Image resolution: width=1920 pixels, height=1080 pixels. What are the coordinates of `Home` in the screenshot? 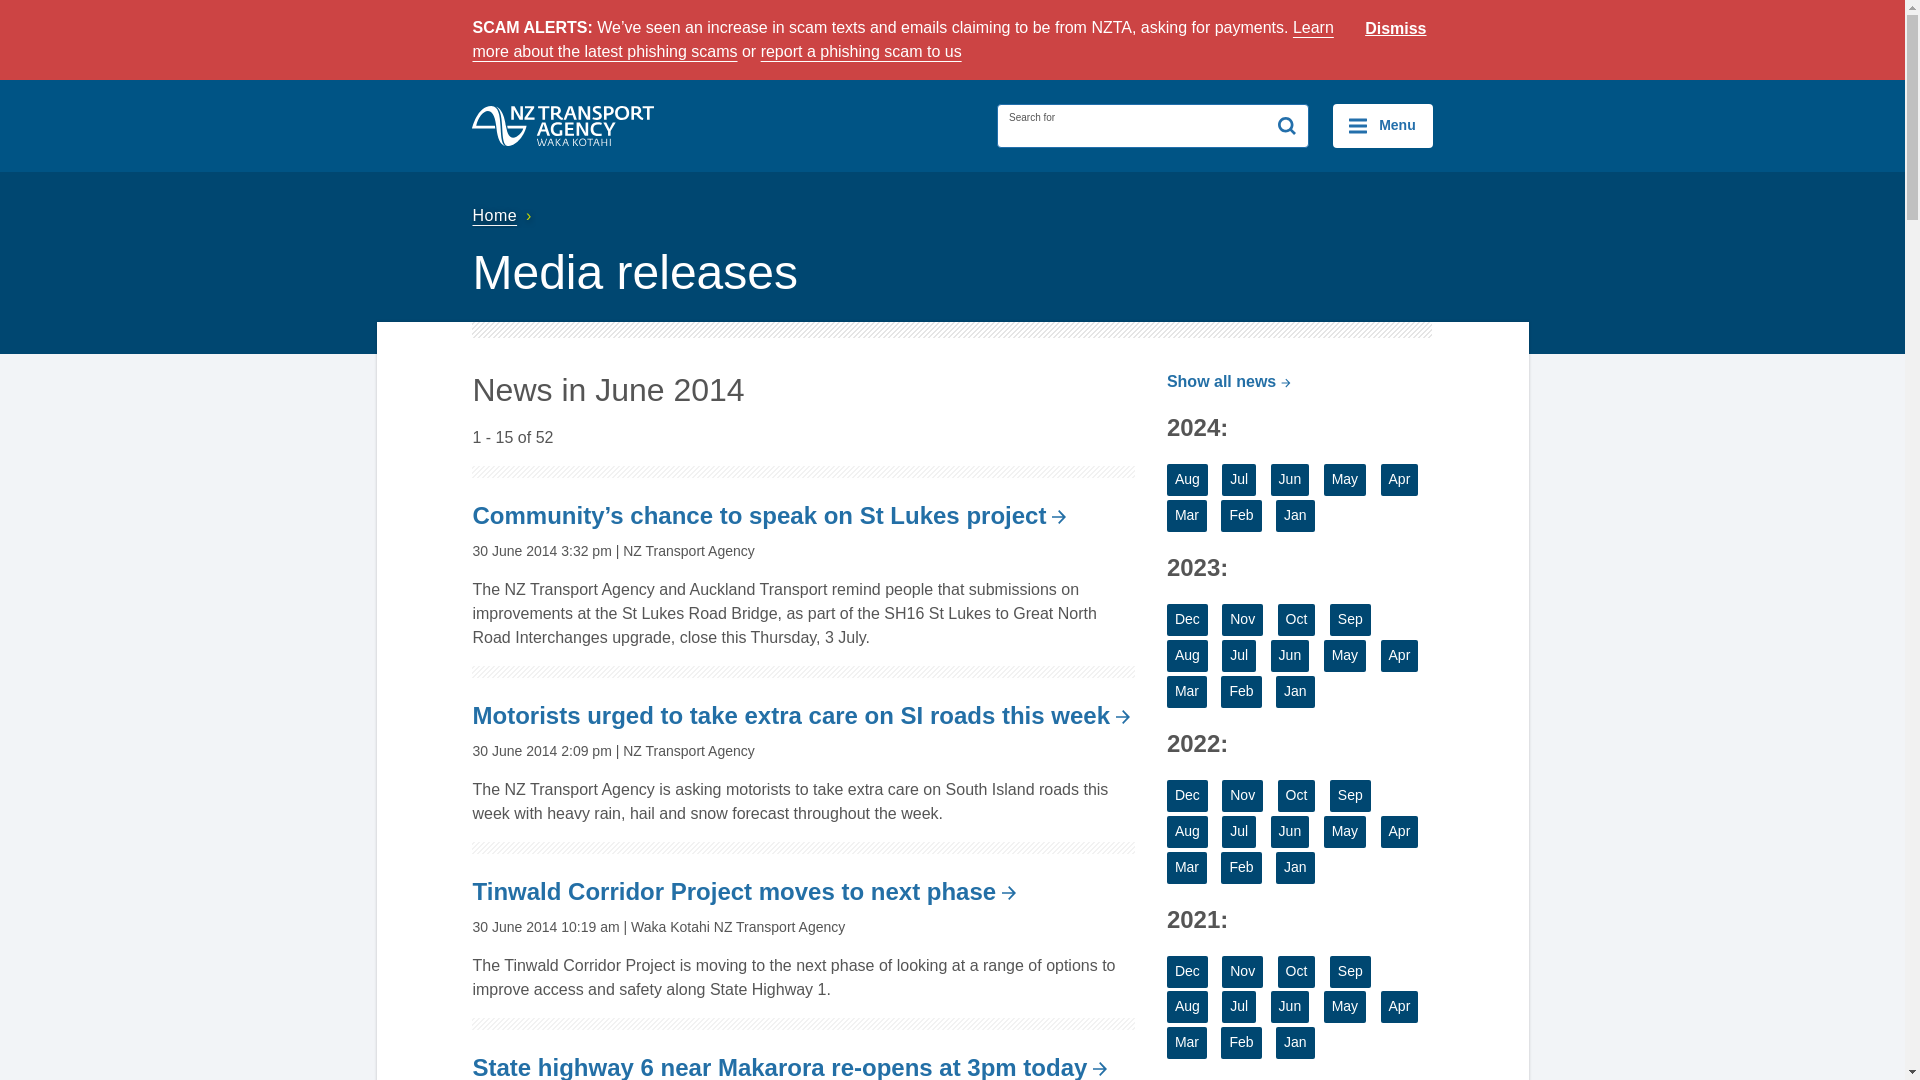 It's located at (504, 215).